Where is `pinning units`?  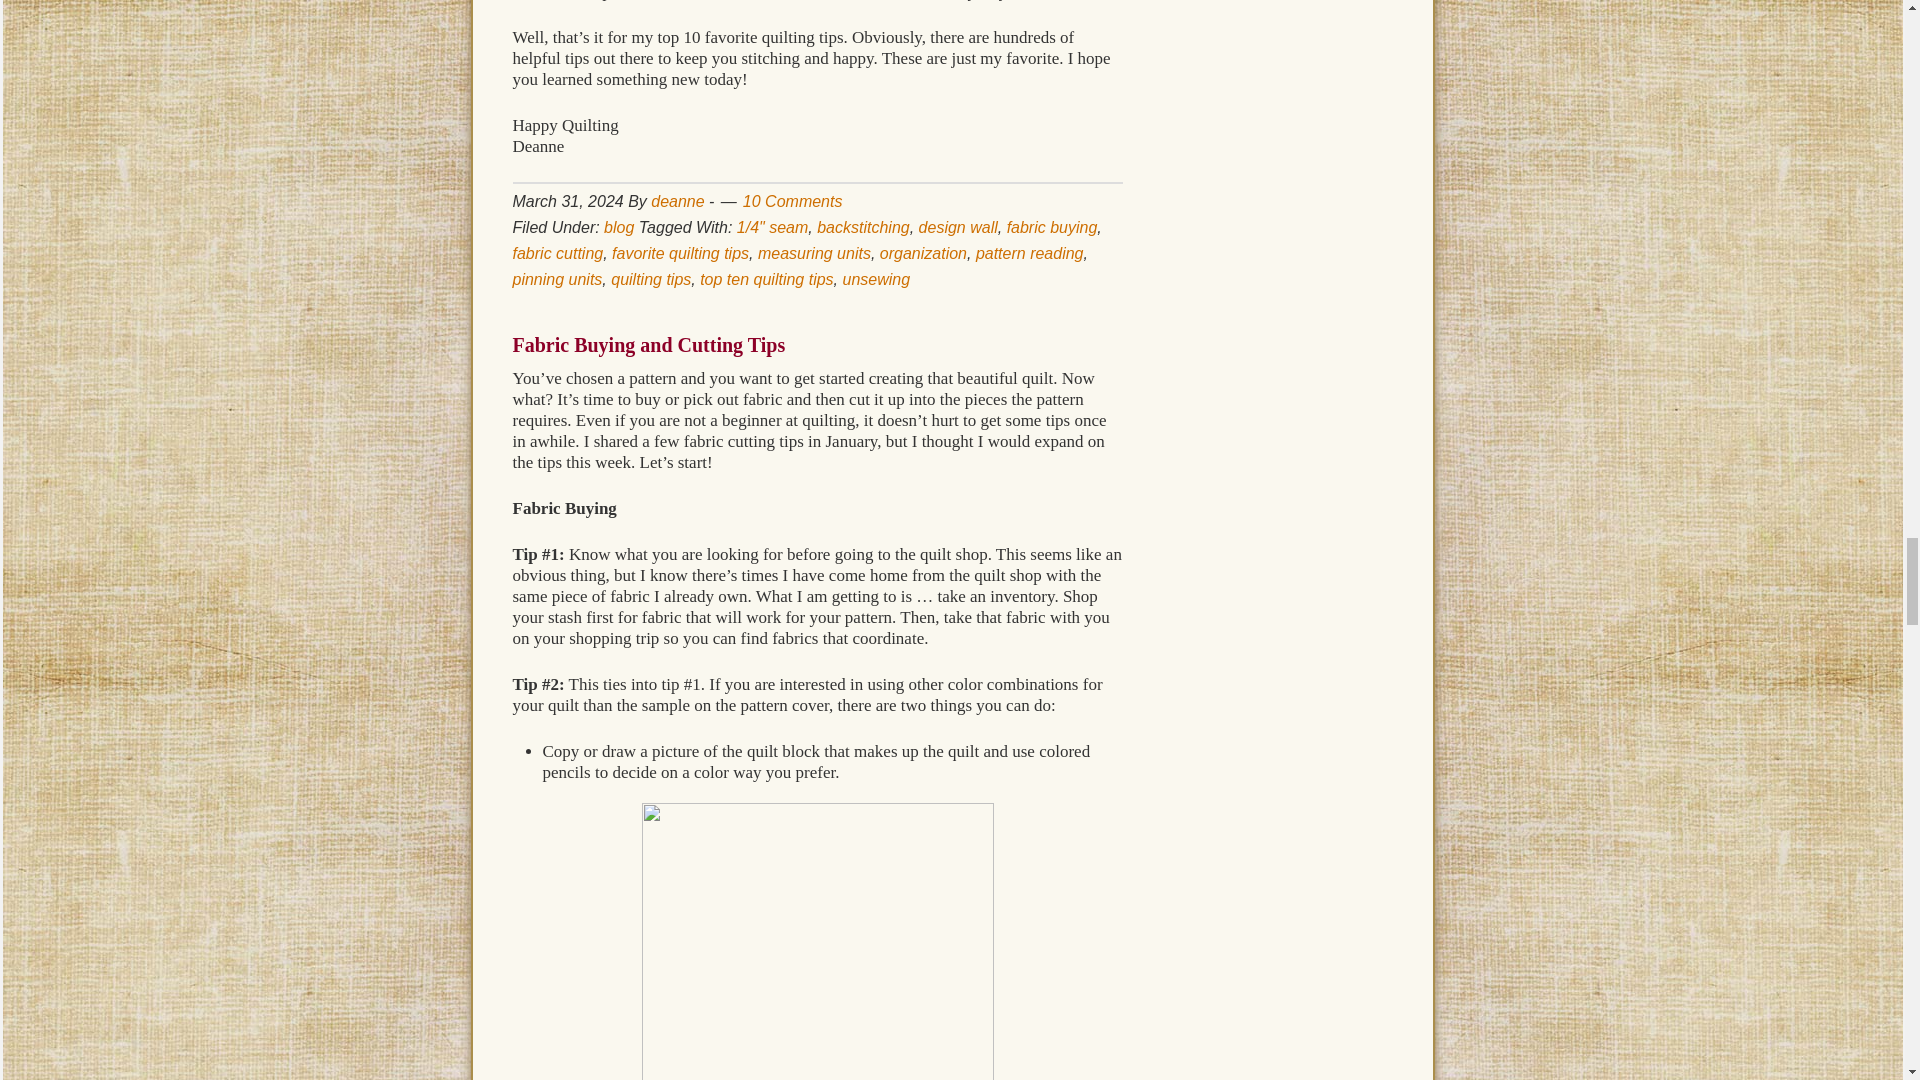
pinning units is located at coordinates (557, 280).